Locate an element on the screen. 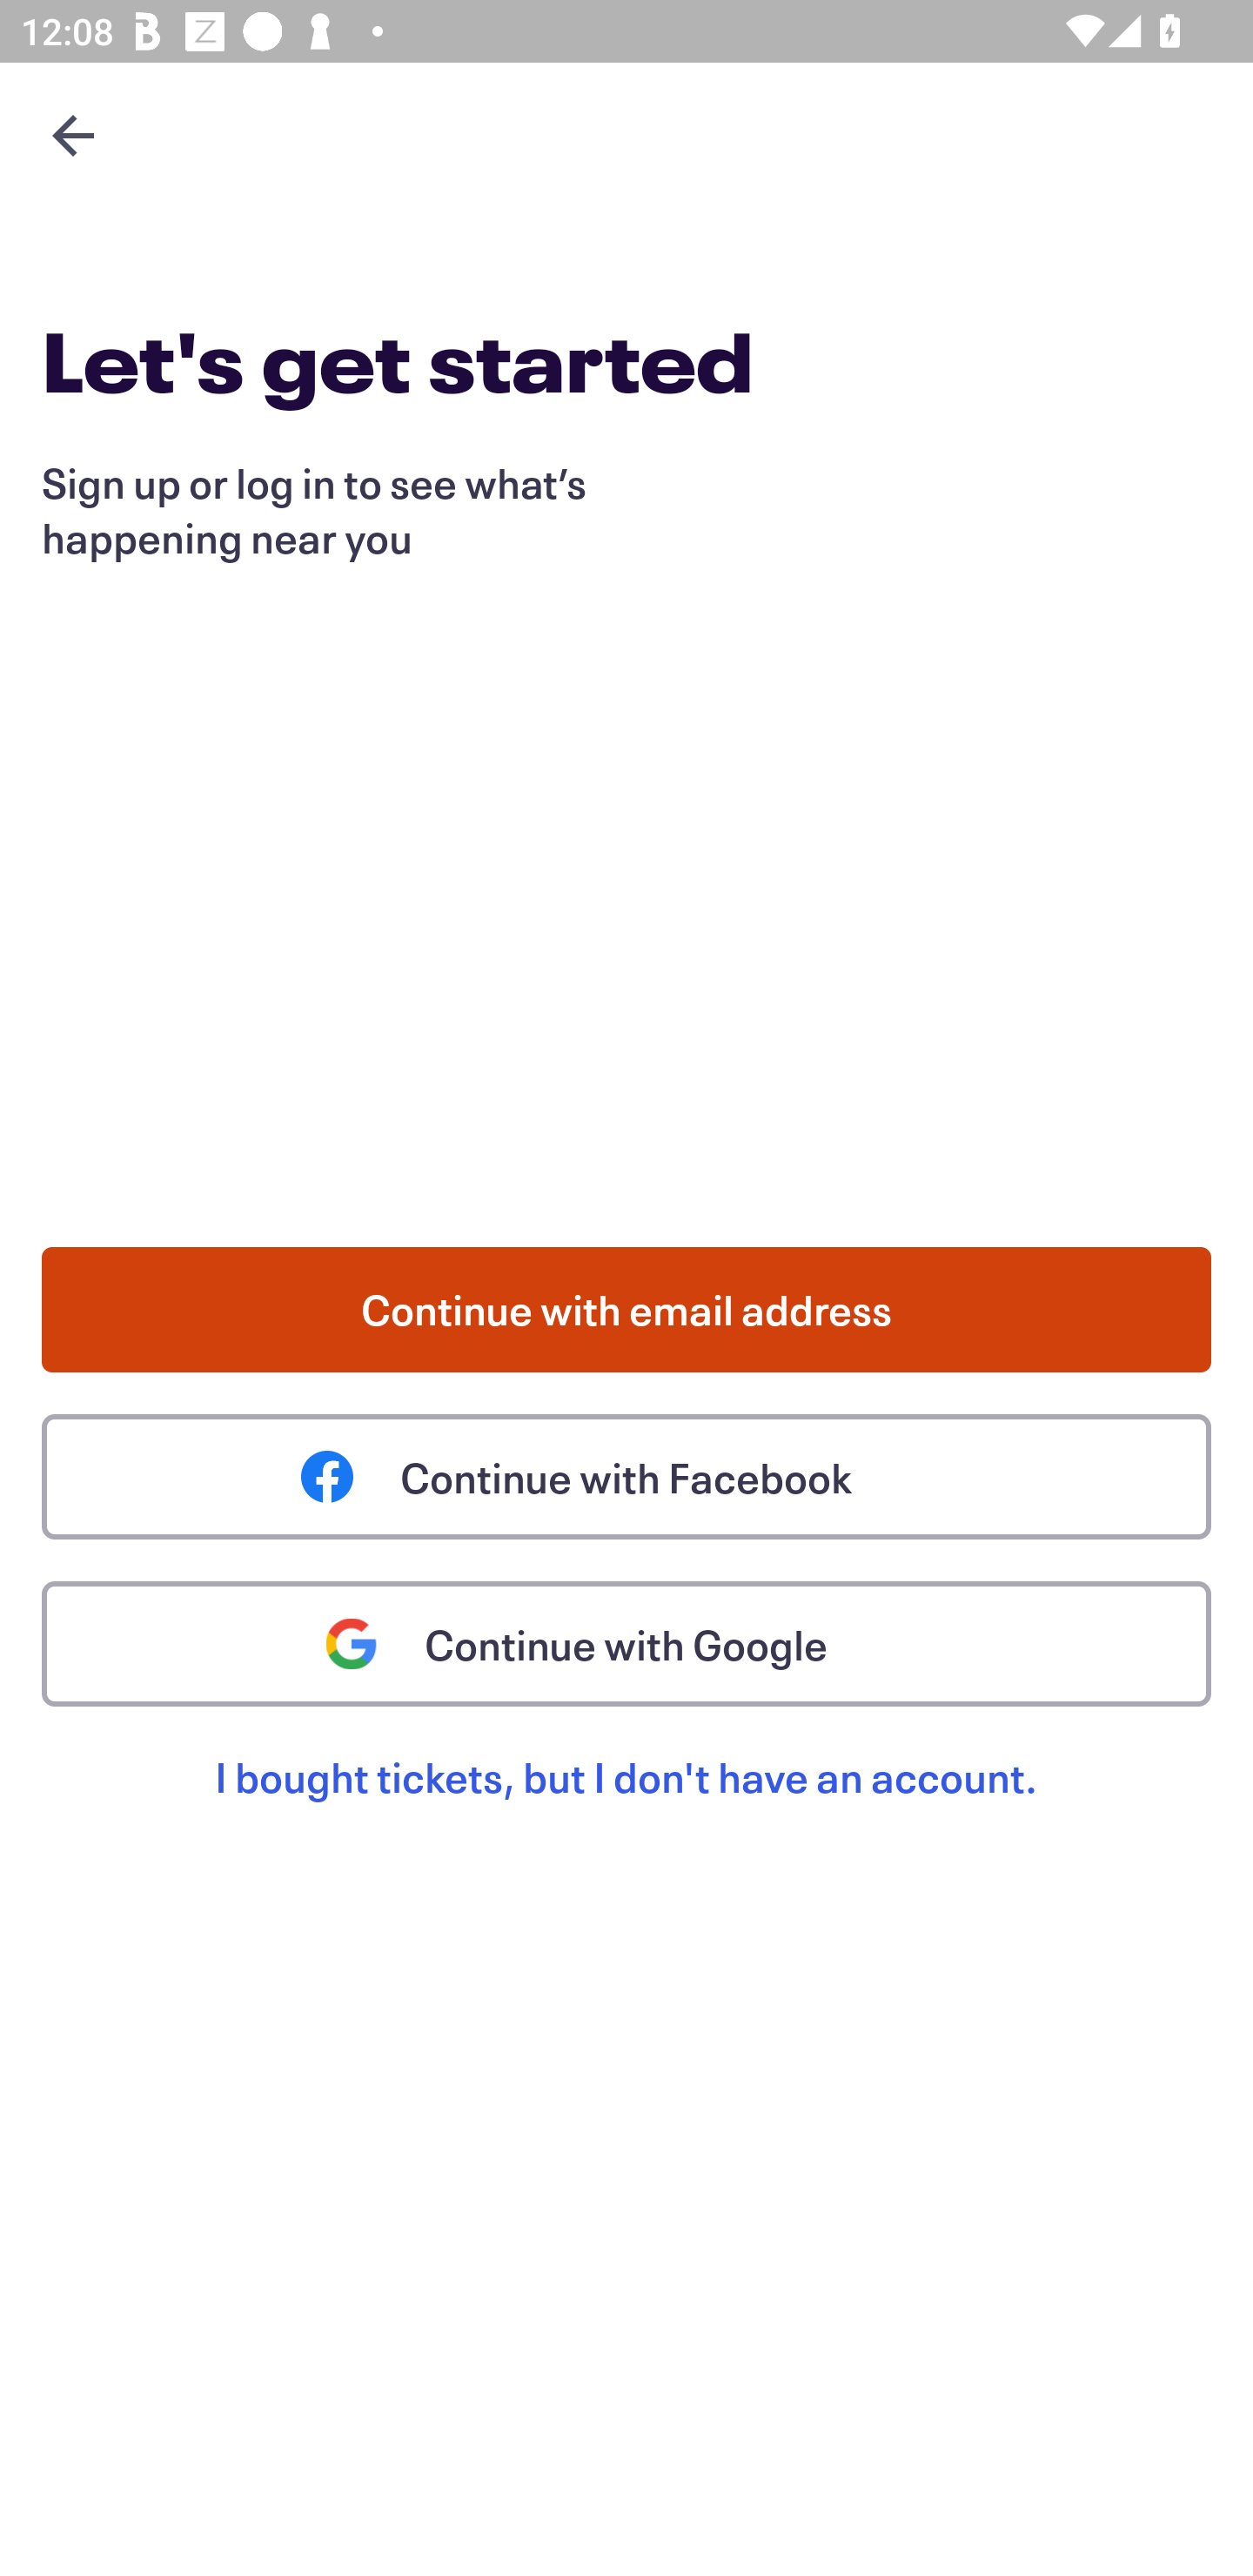 This screenshot has width=1253, height=2576. I bought tickets, but I don't have an account. is located at coordinates (626, 1810).